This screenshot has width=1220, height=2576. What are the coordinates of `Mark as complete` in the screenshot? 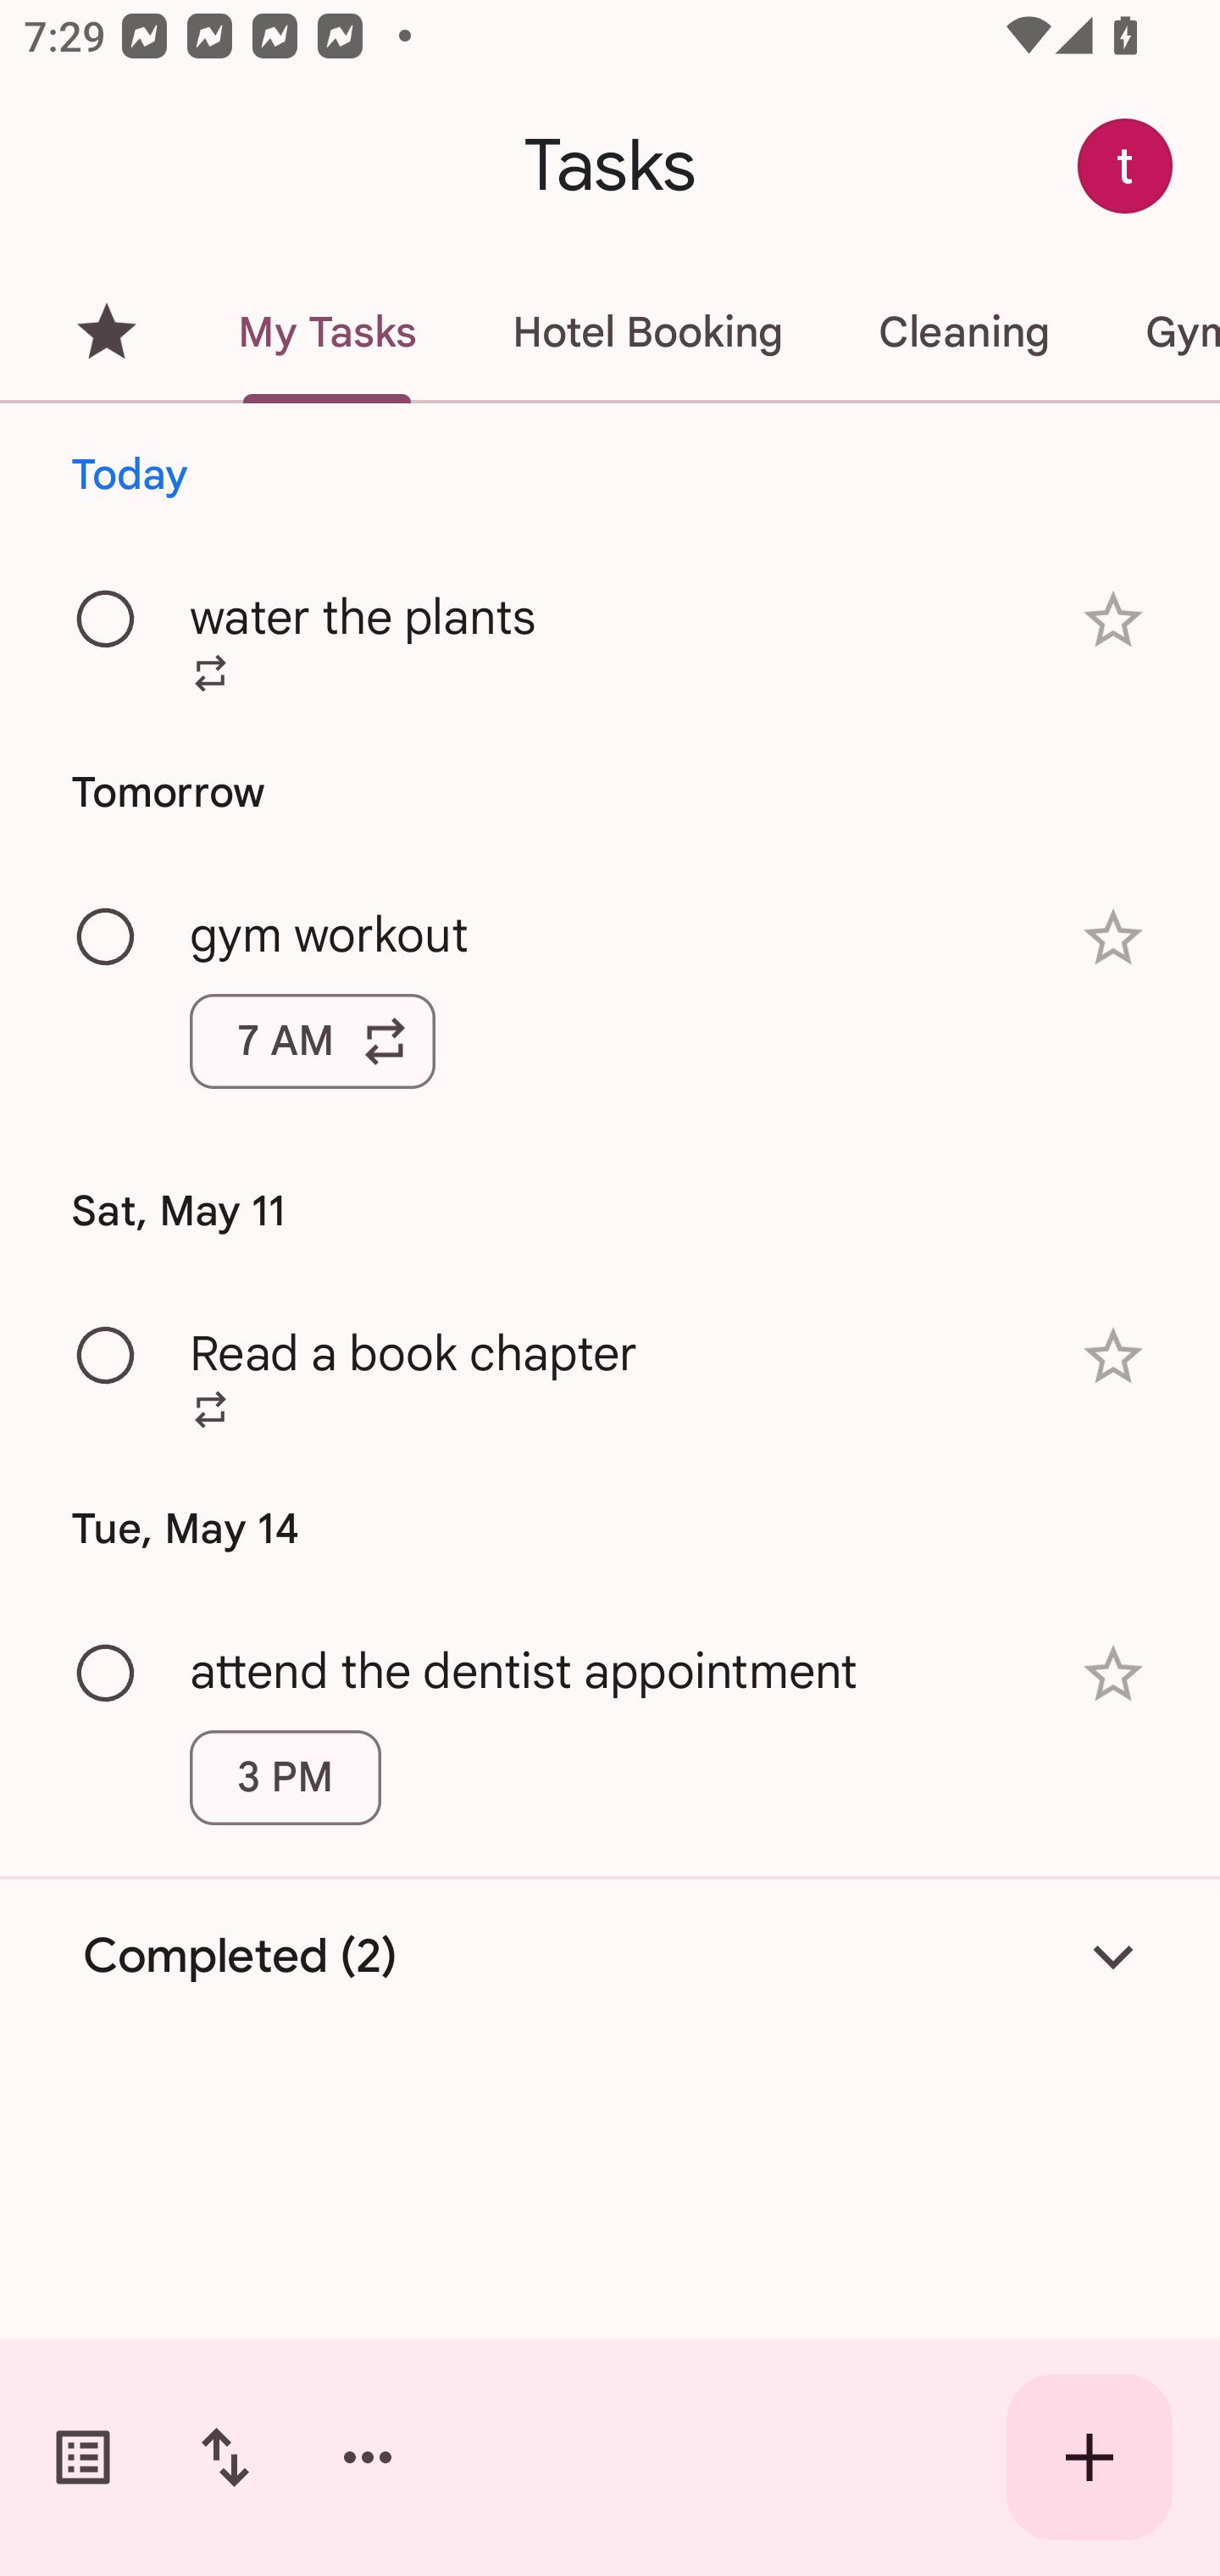 It's located at (107, 620).